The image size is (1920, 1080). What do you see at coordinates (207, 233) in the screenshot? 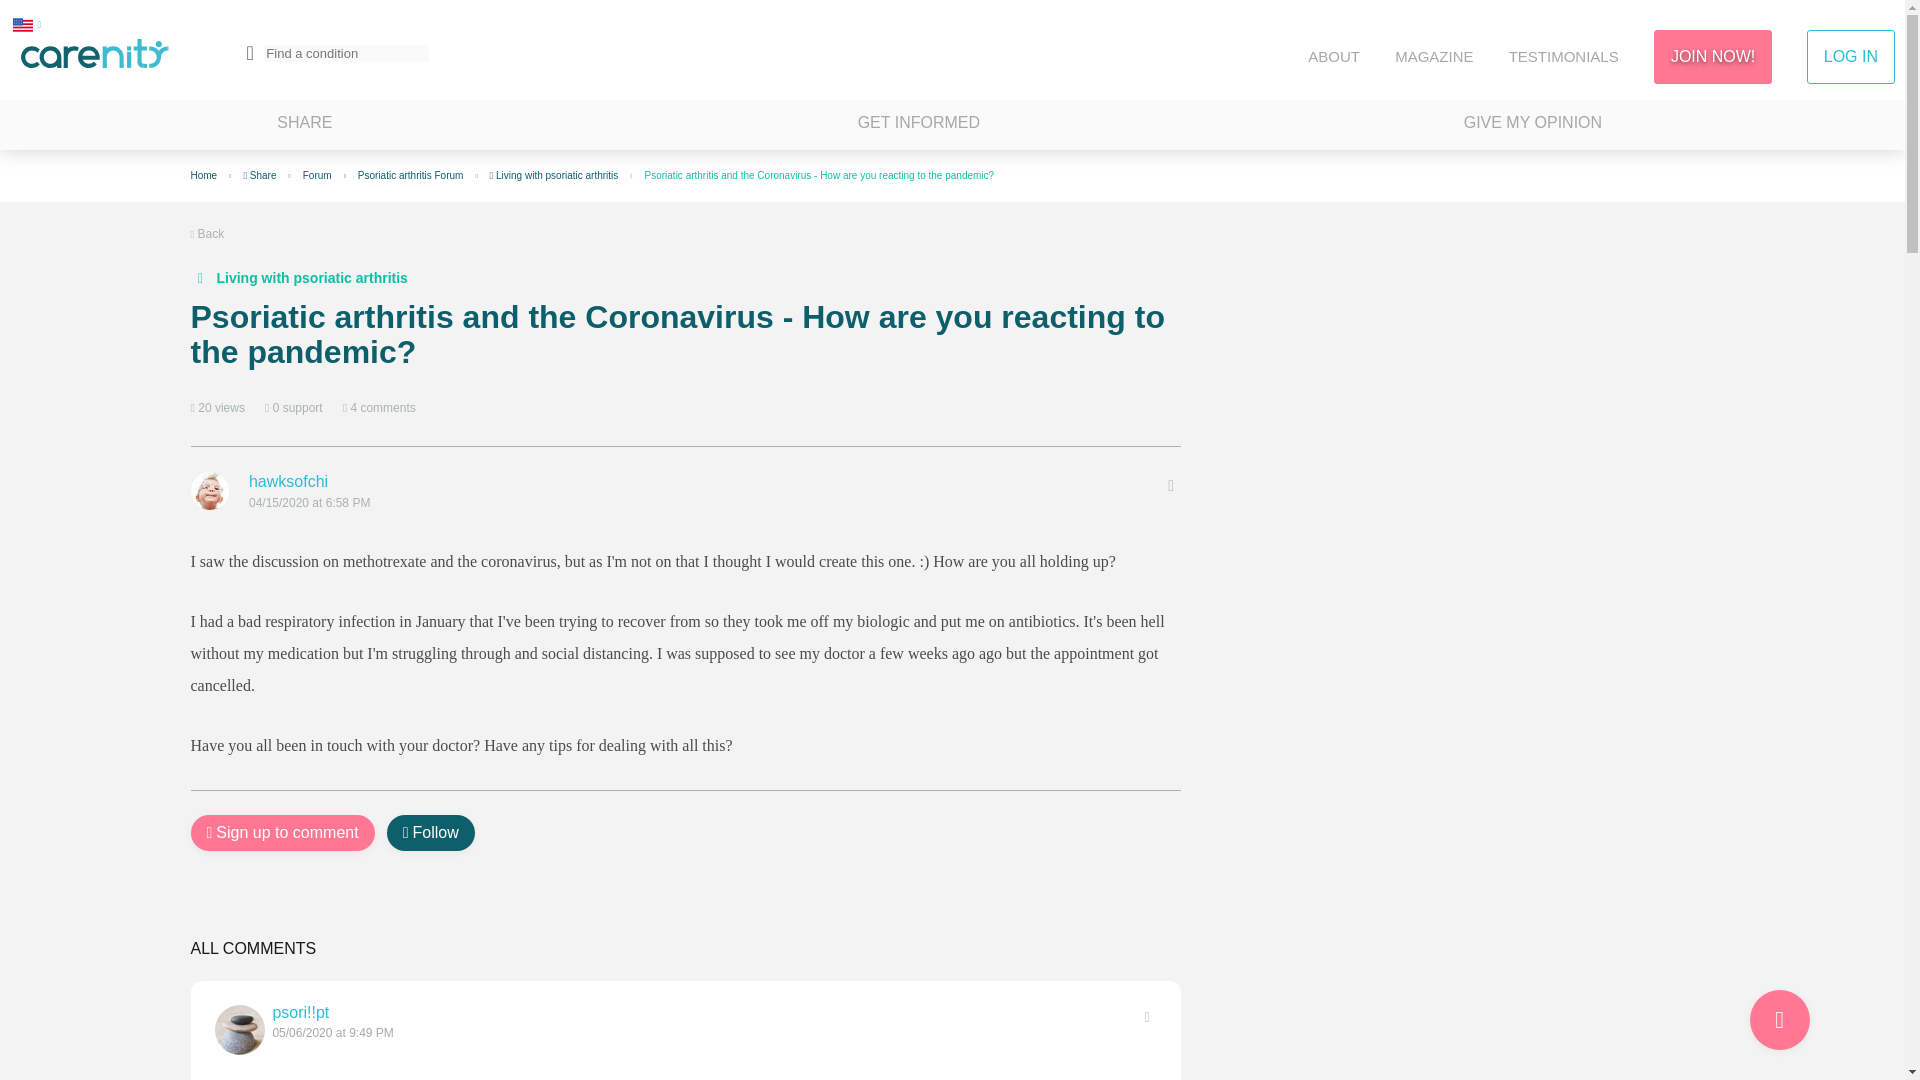
I see ` Back` at bounding box center [207, 233].